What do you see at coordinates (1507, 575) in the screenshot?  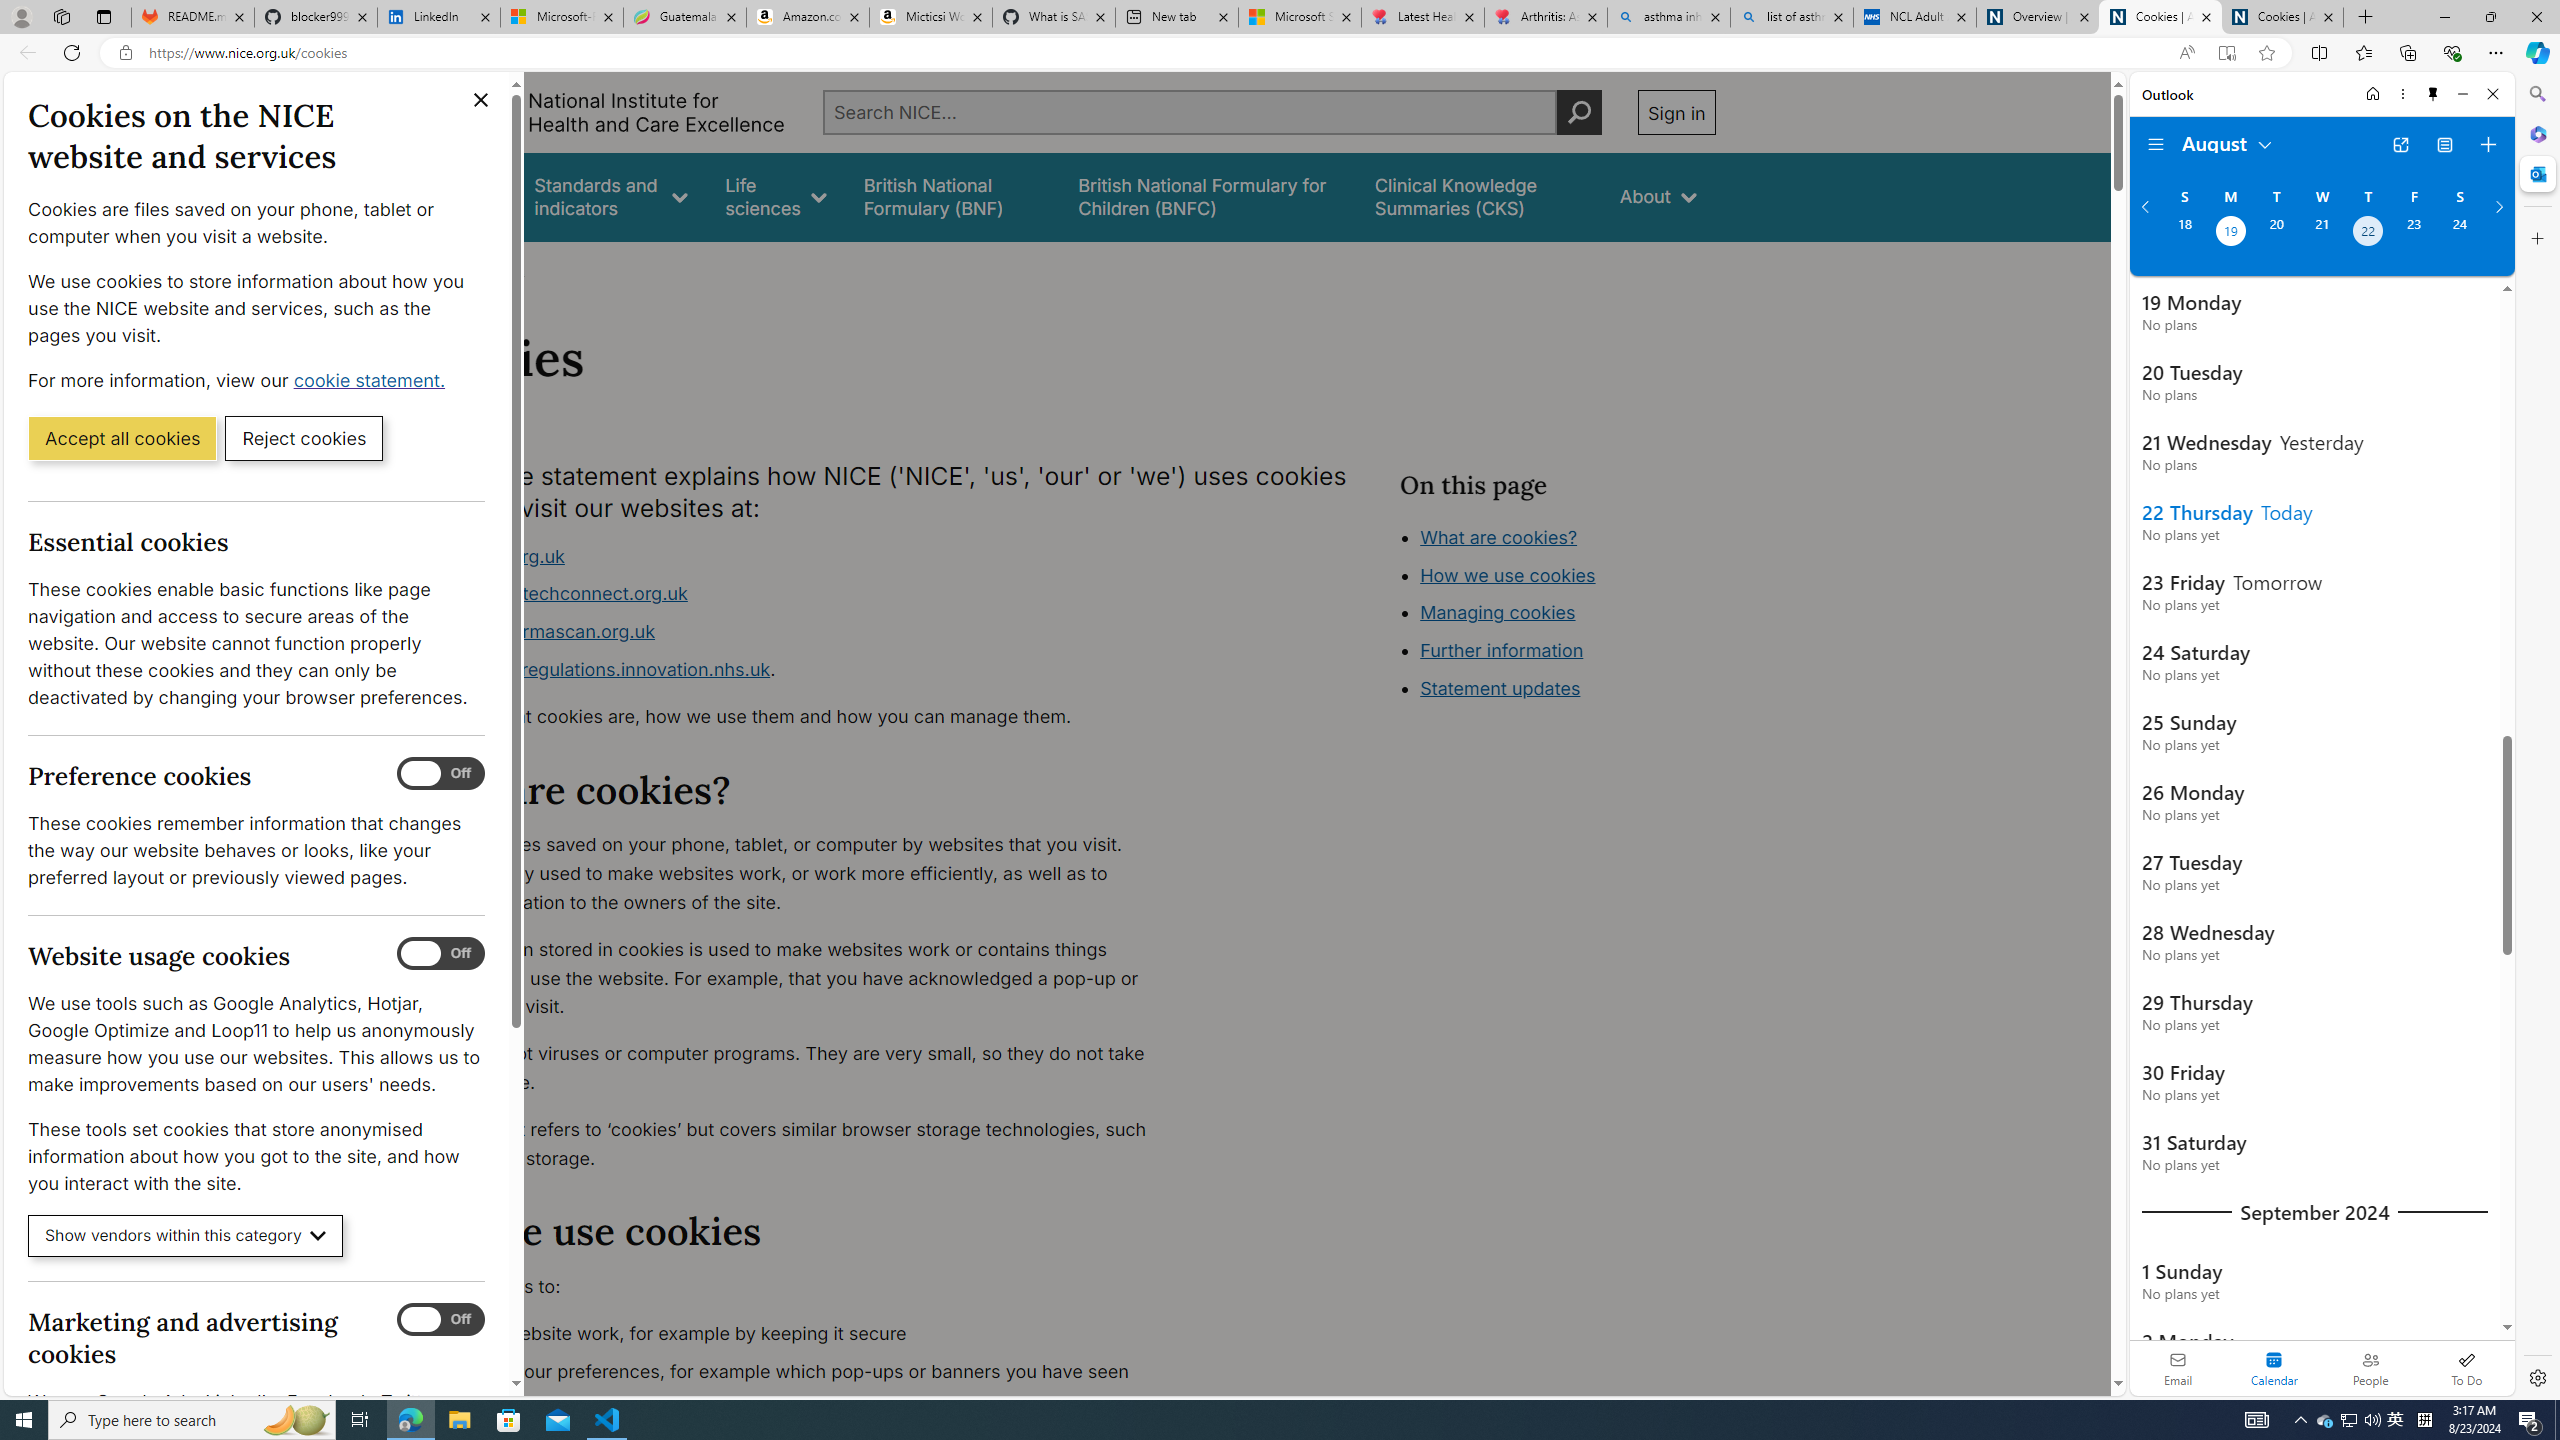 I see `How we use cookies` at bounding box center [1507, 575].